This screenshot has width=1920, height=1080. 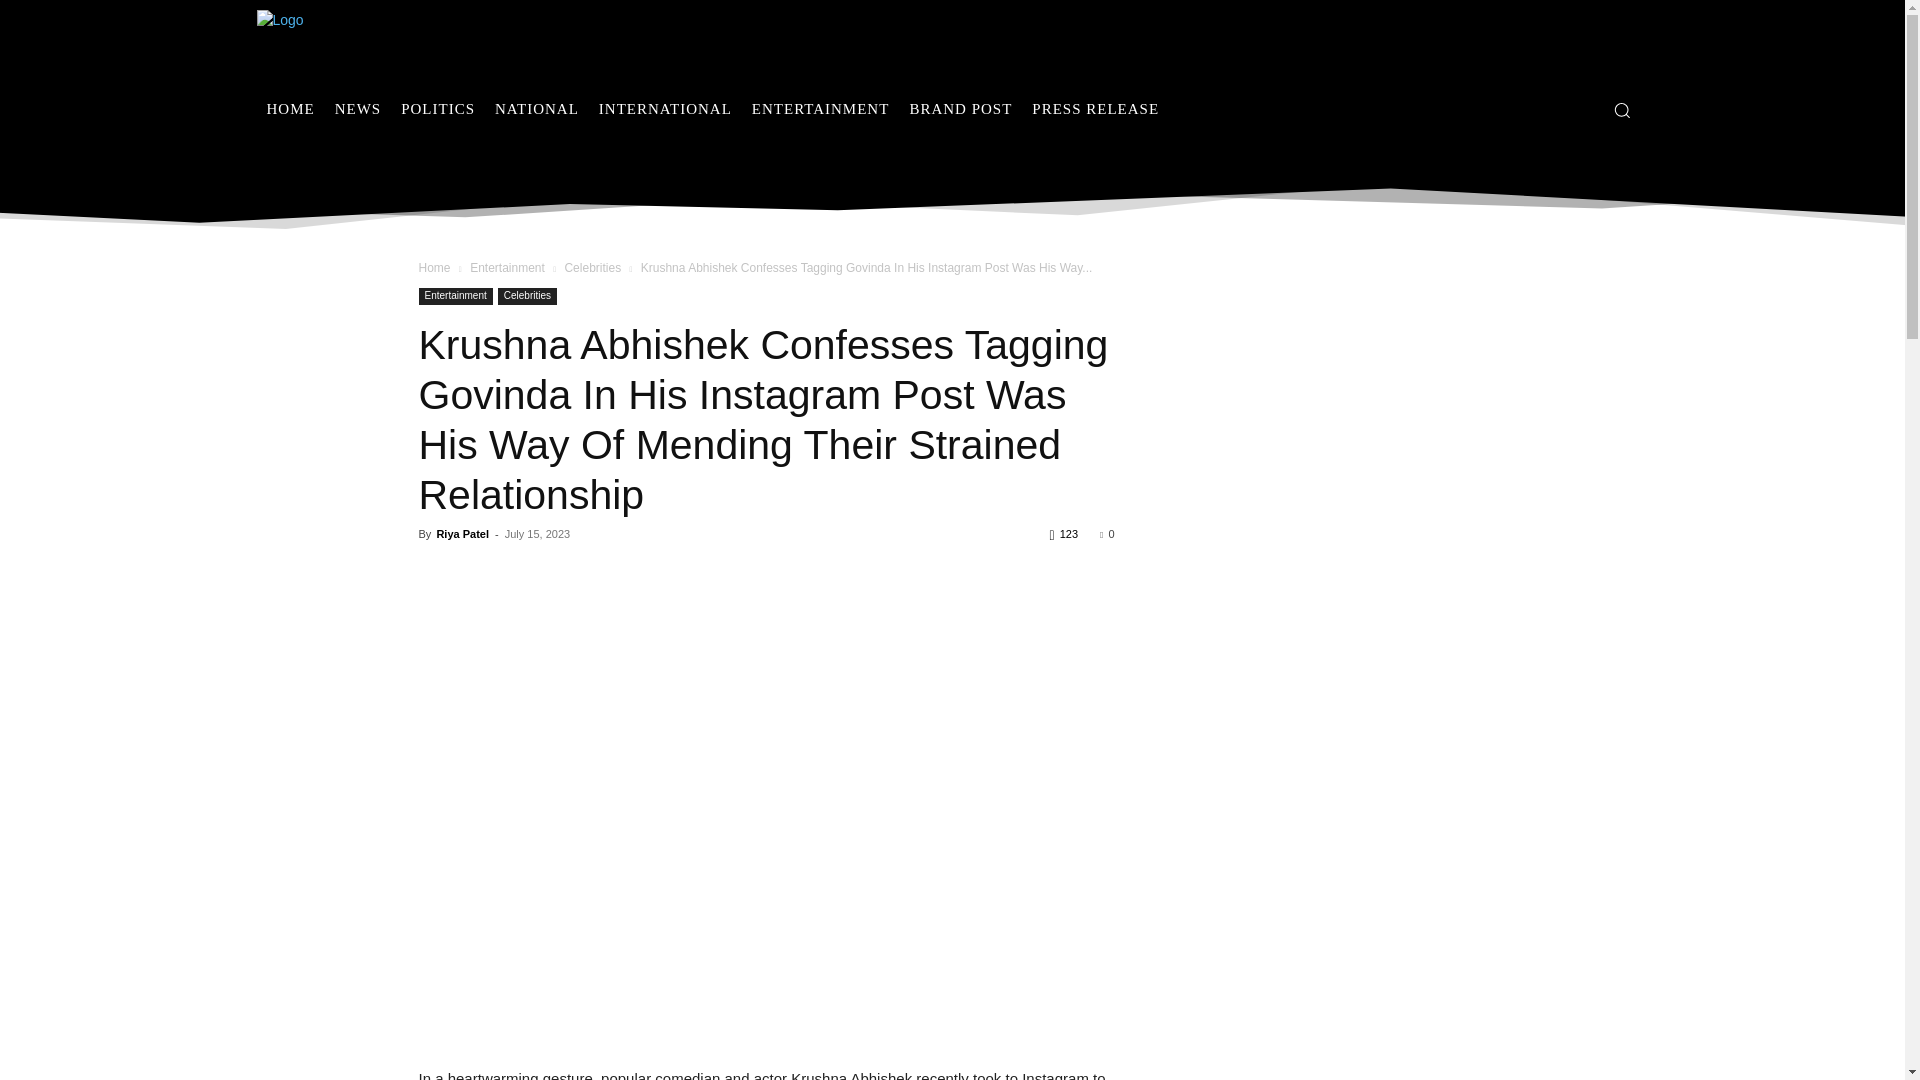 What do you see at coordinates (526, 296) in the screenshot?
I see `Celebrities` at bounding box center [526, 296].